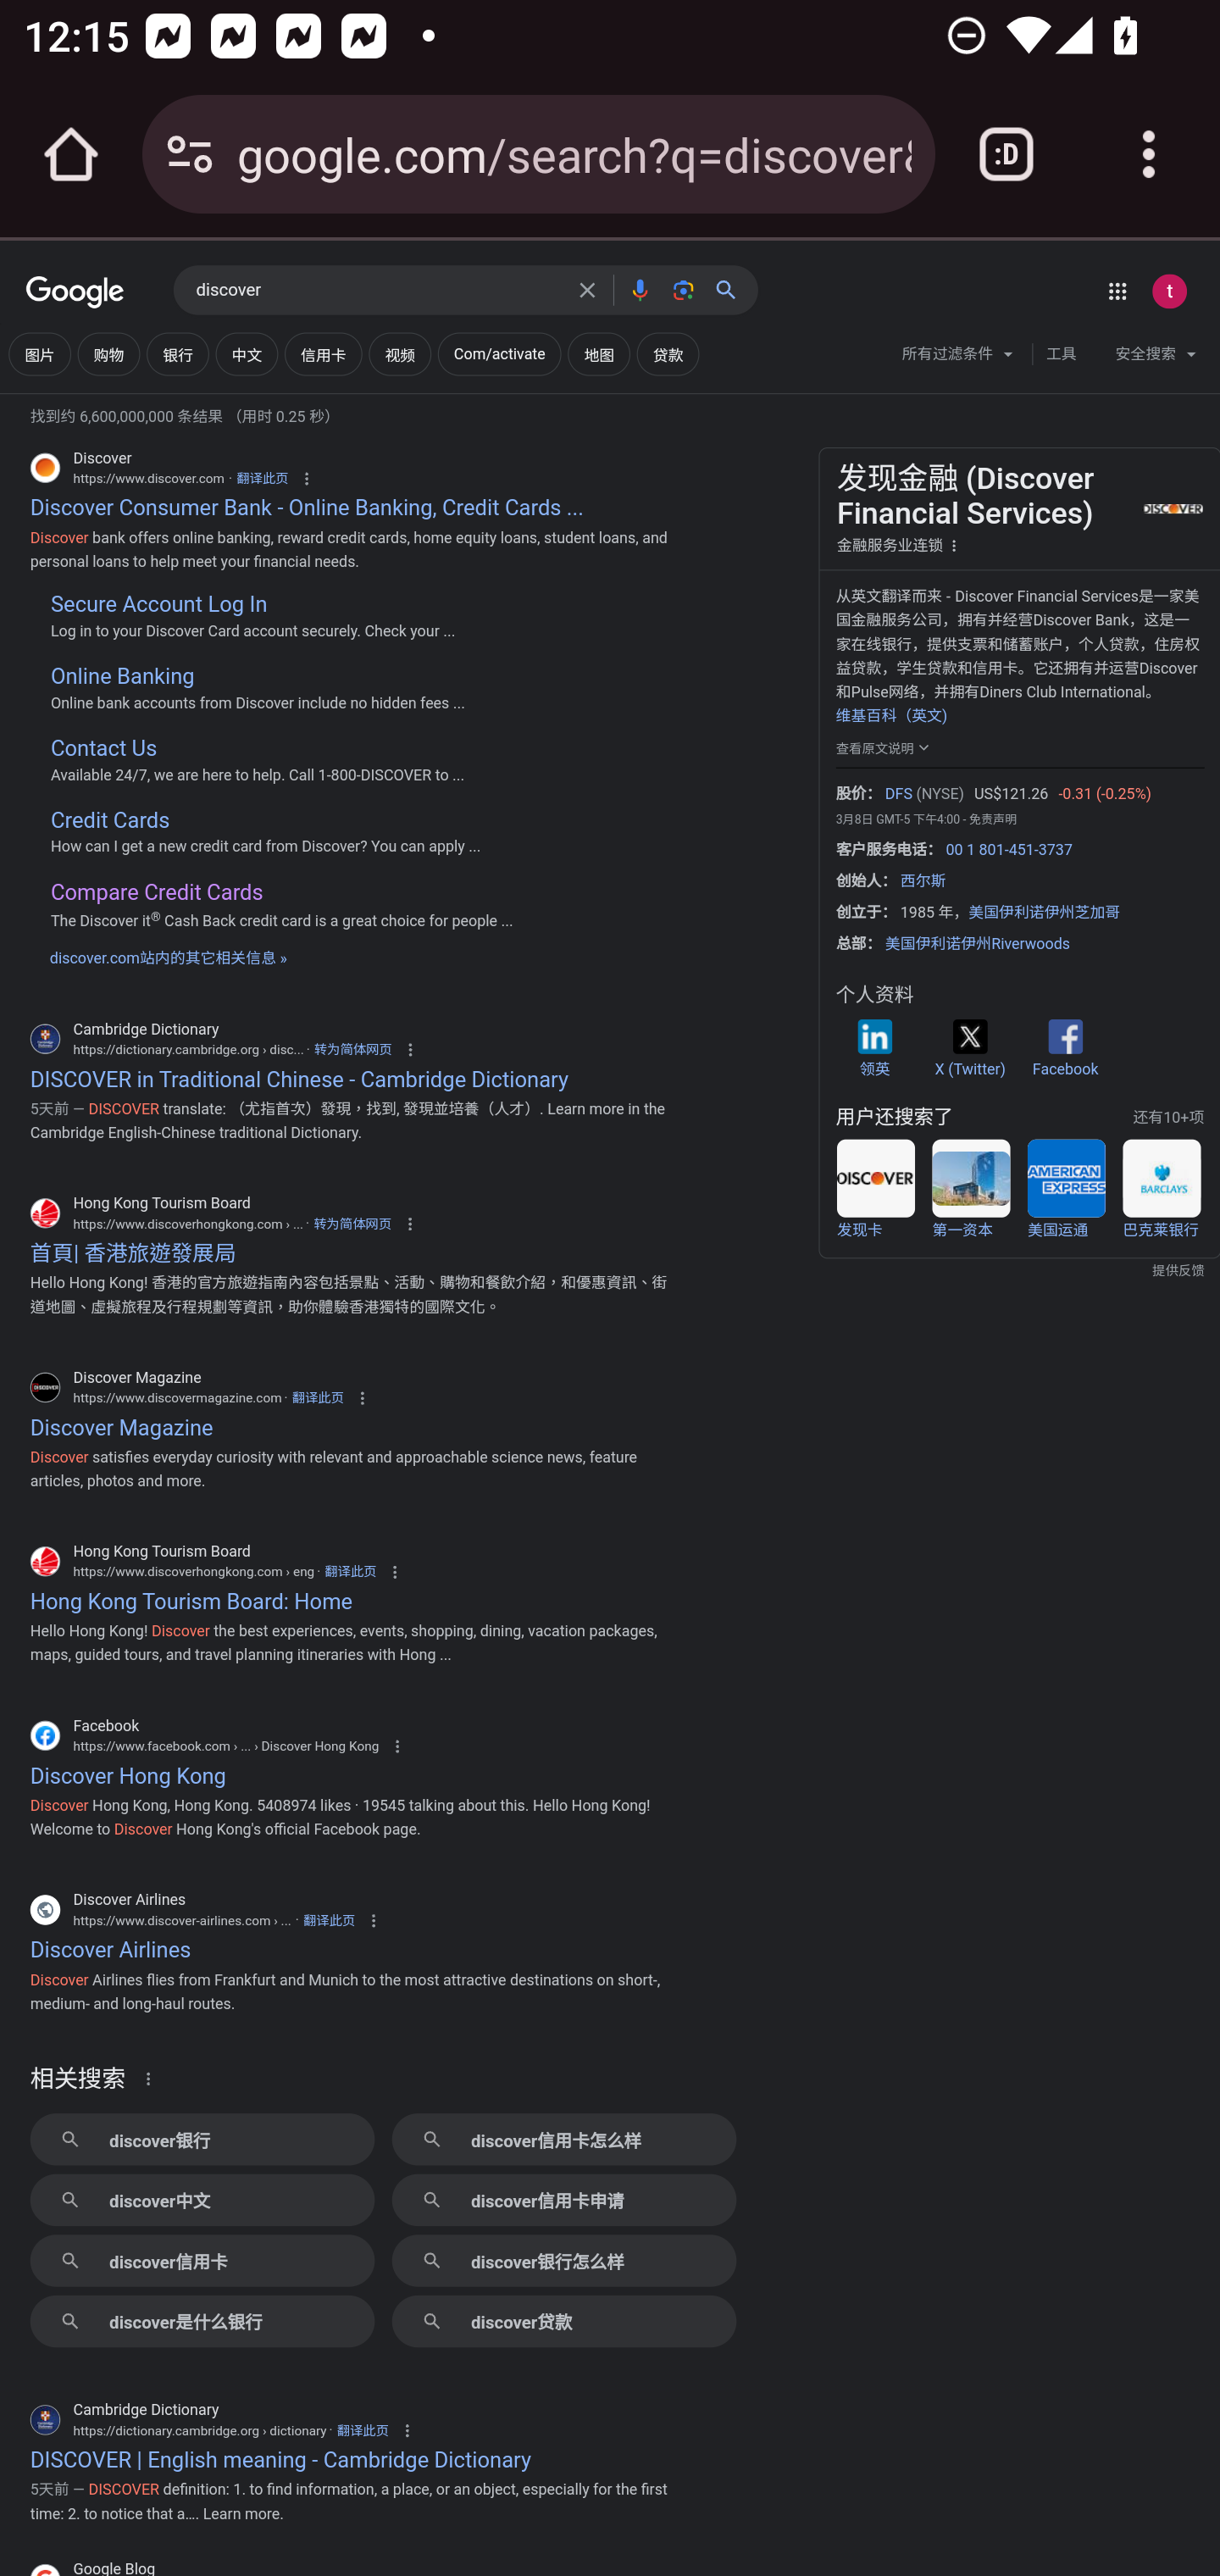  I want to click on Connection is secure, so click(190, 154).